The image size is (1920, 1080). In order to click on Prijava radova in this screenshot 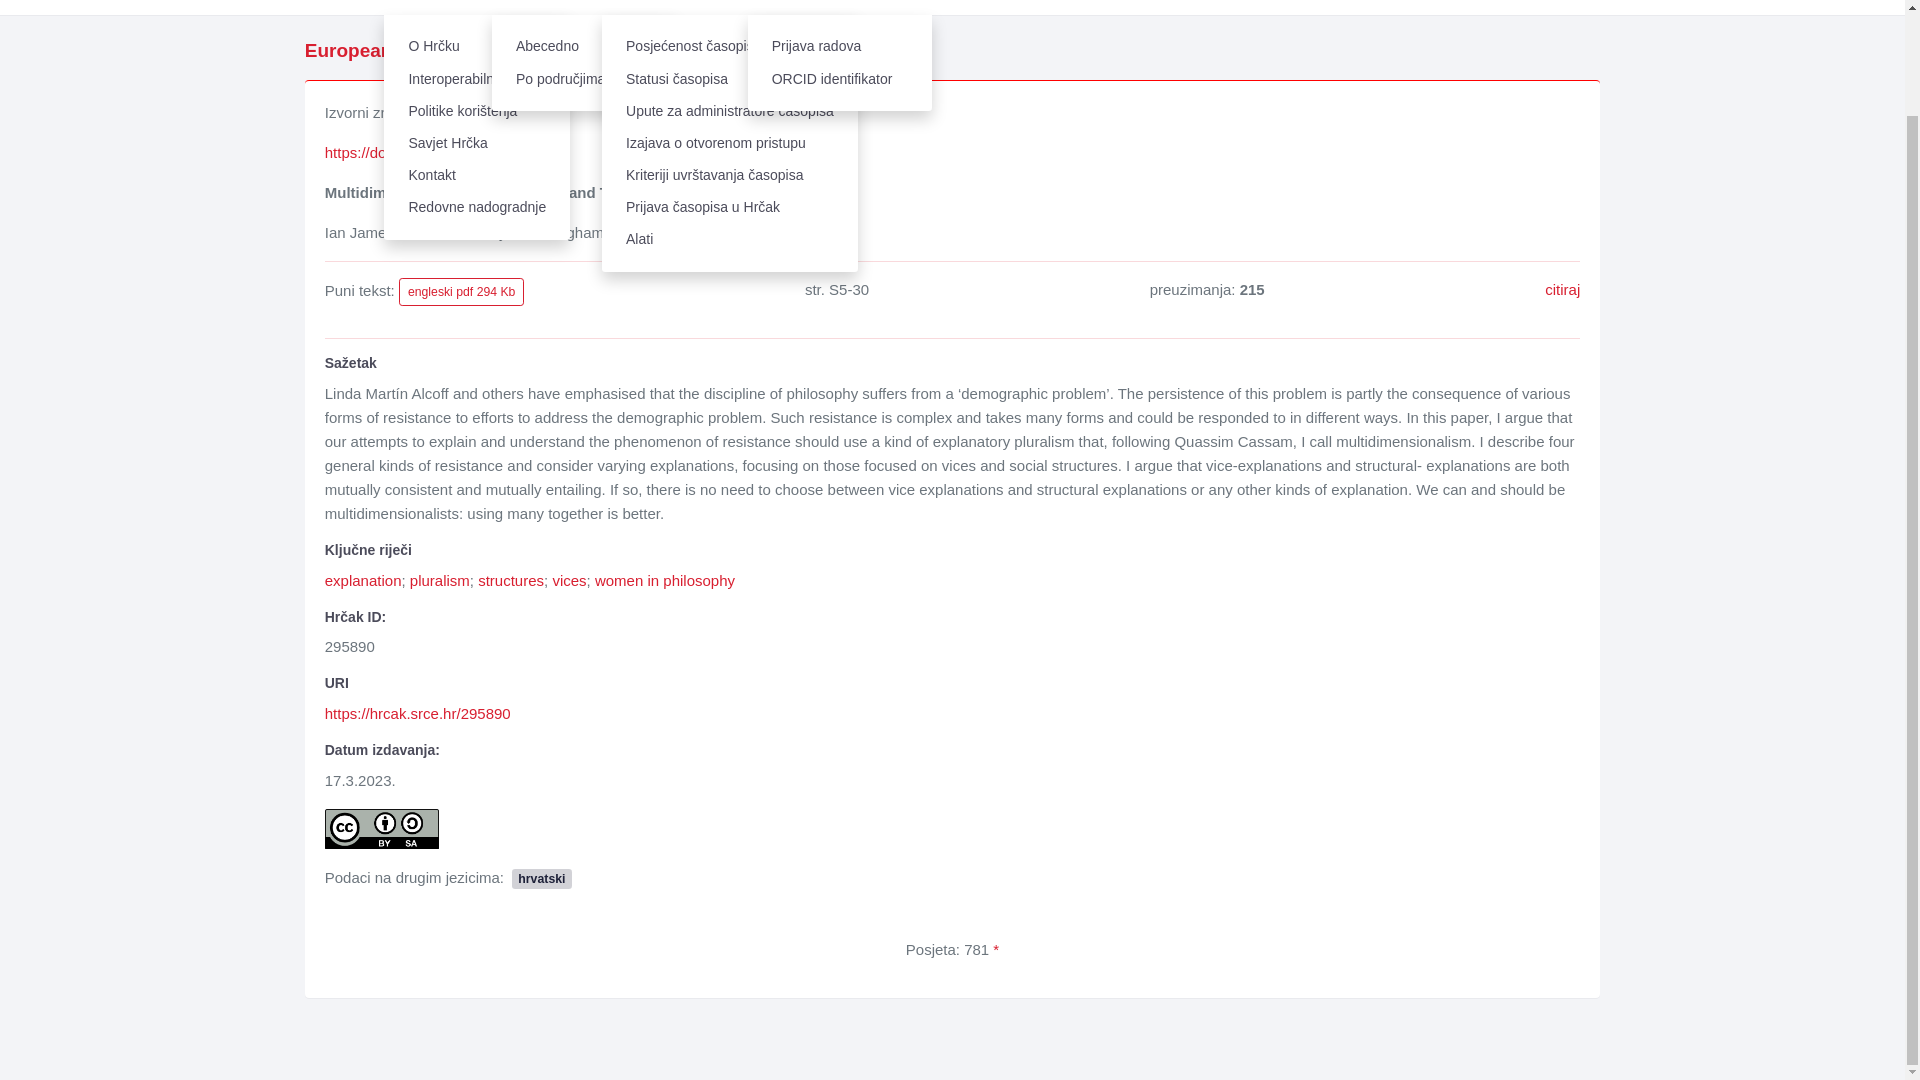, I will do `click(840, 46)`.